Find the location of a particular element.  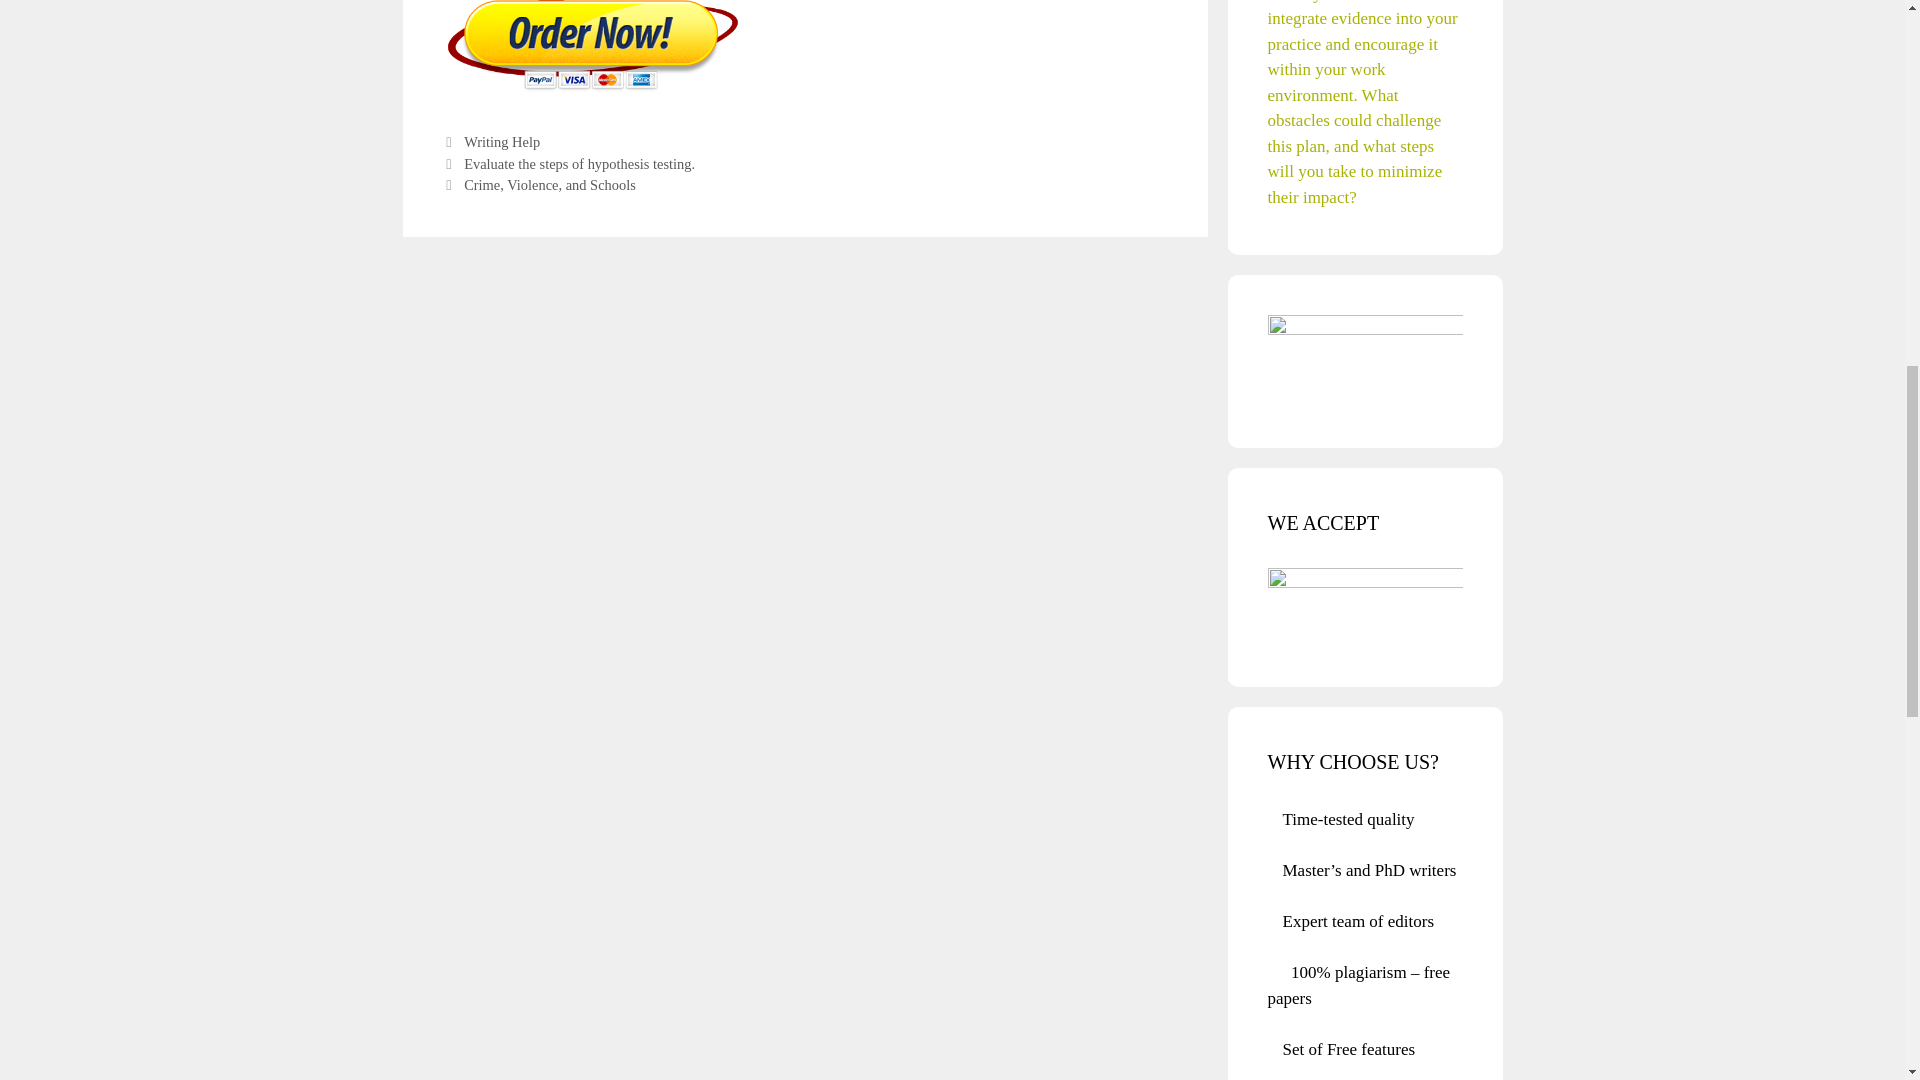

Evaluate the steps of hypothesis testing. is located at coordinates (580, 163).